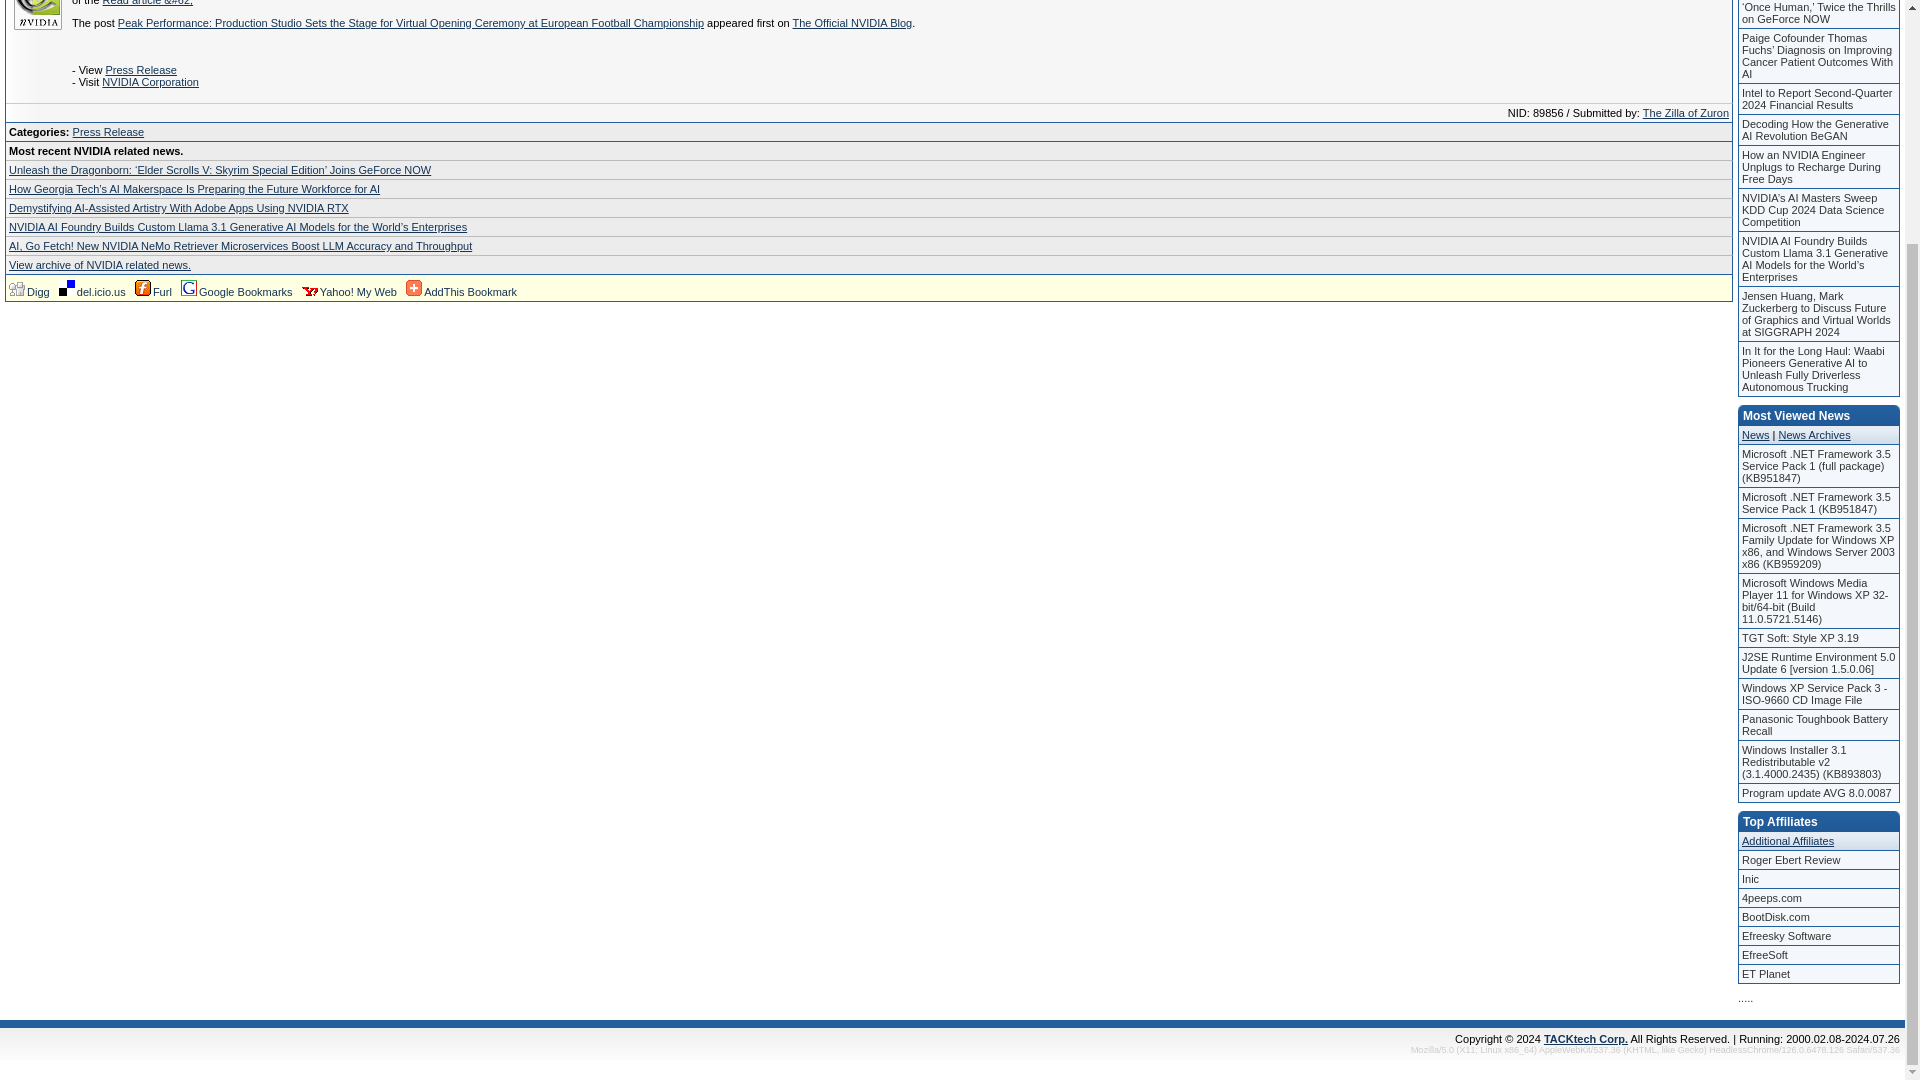 The width and height of the screenshot is (1920, 1080). What do you see at coordinates (349, 292) in the screenshot?
I see `Add to Yahoo! My Web` at bounding box center [349, 292].